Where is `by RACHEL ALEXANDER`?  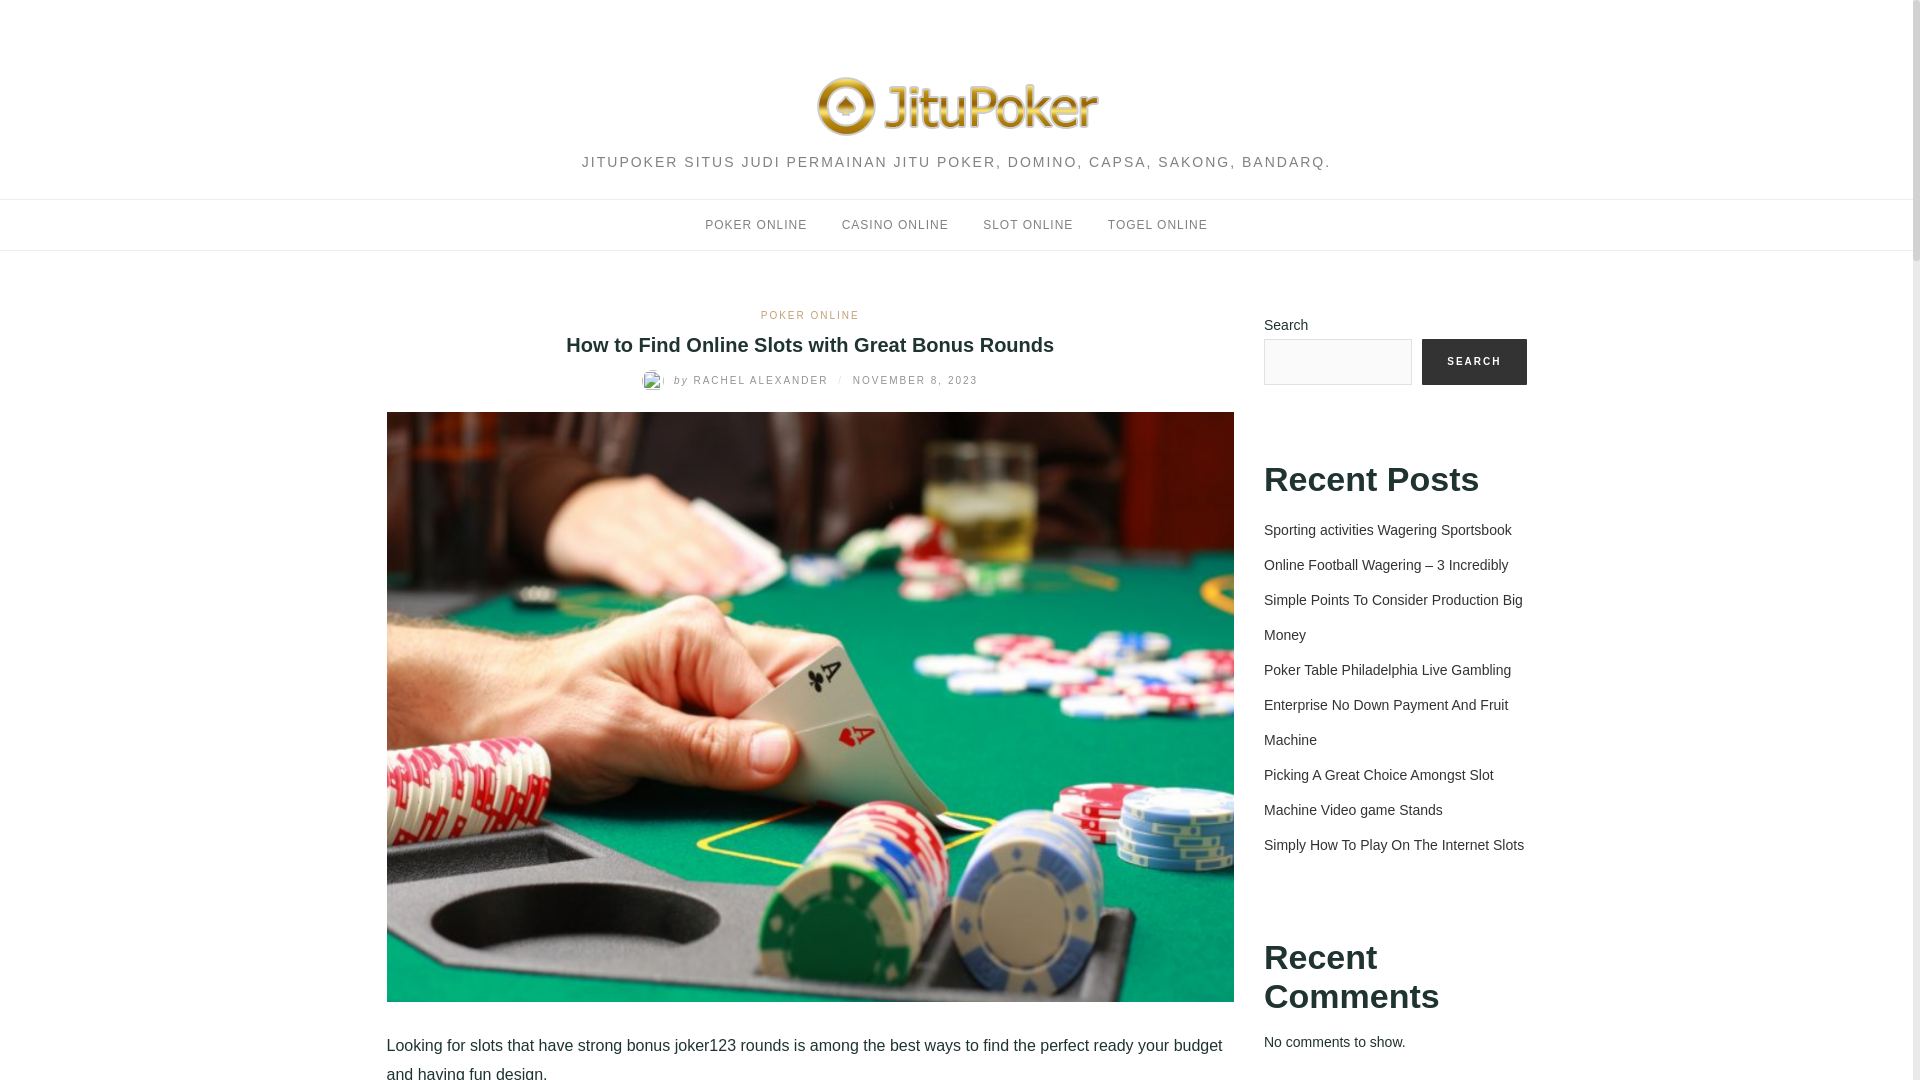 by RACHEL ALEXANDER is located at coordinates (737, 380).